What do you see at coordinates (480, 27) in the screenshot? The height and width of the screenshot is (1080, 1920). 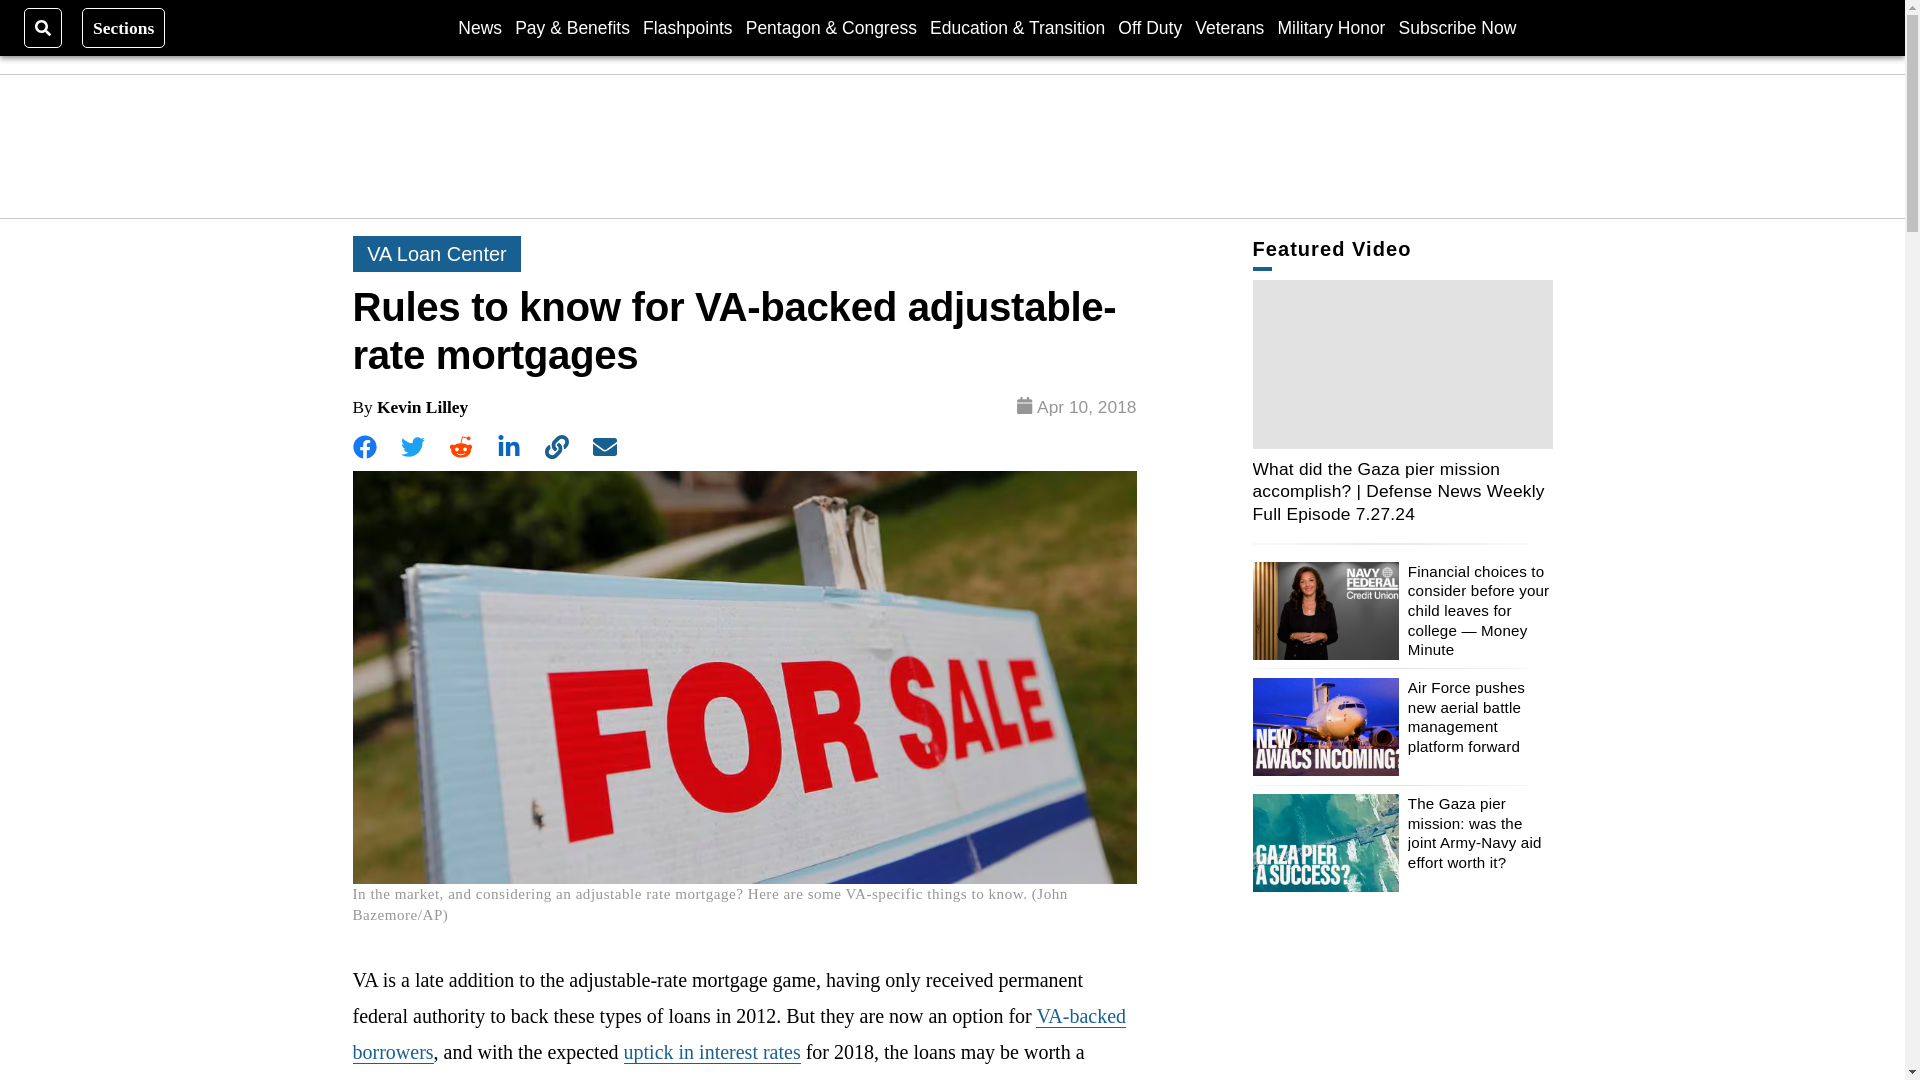 I see `News` at bounding box center [480, 27].